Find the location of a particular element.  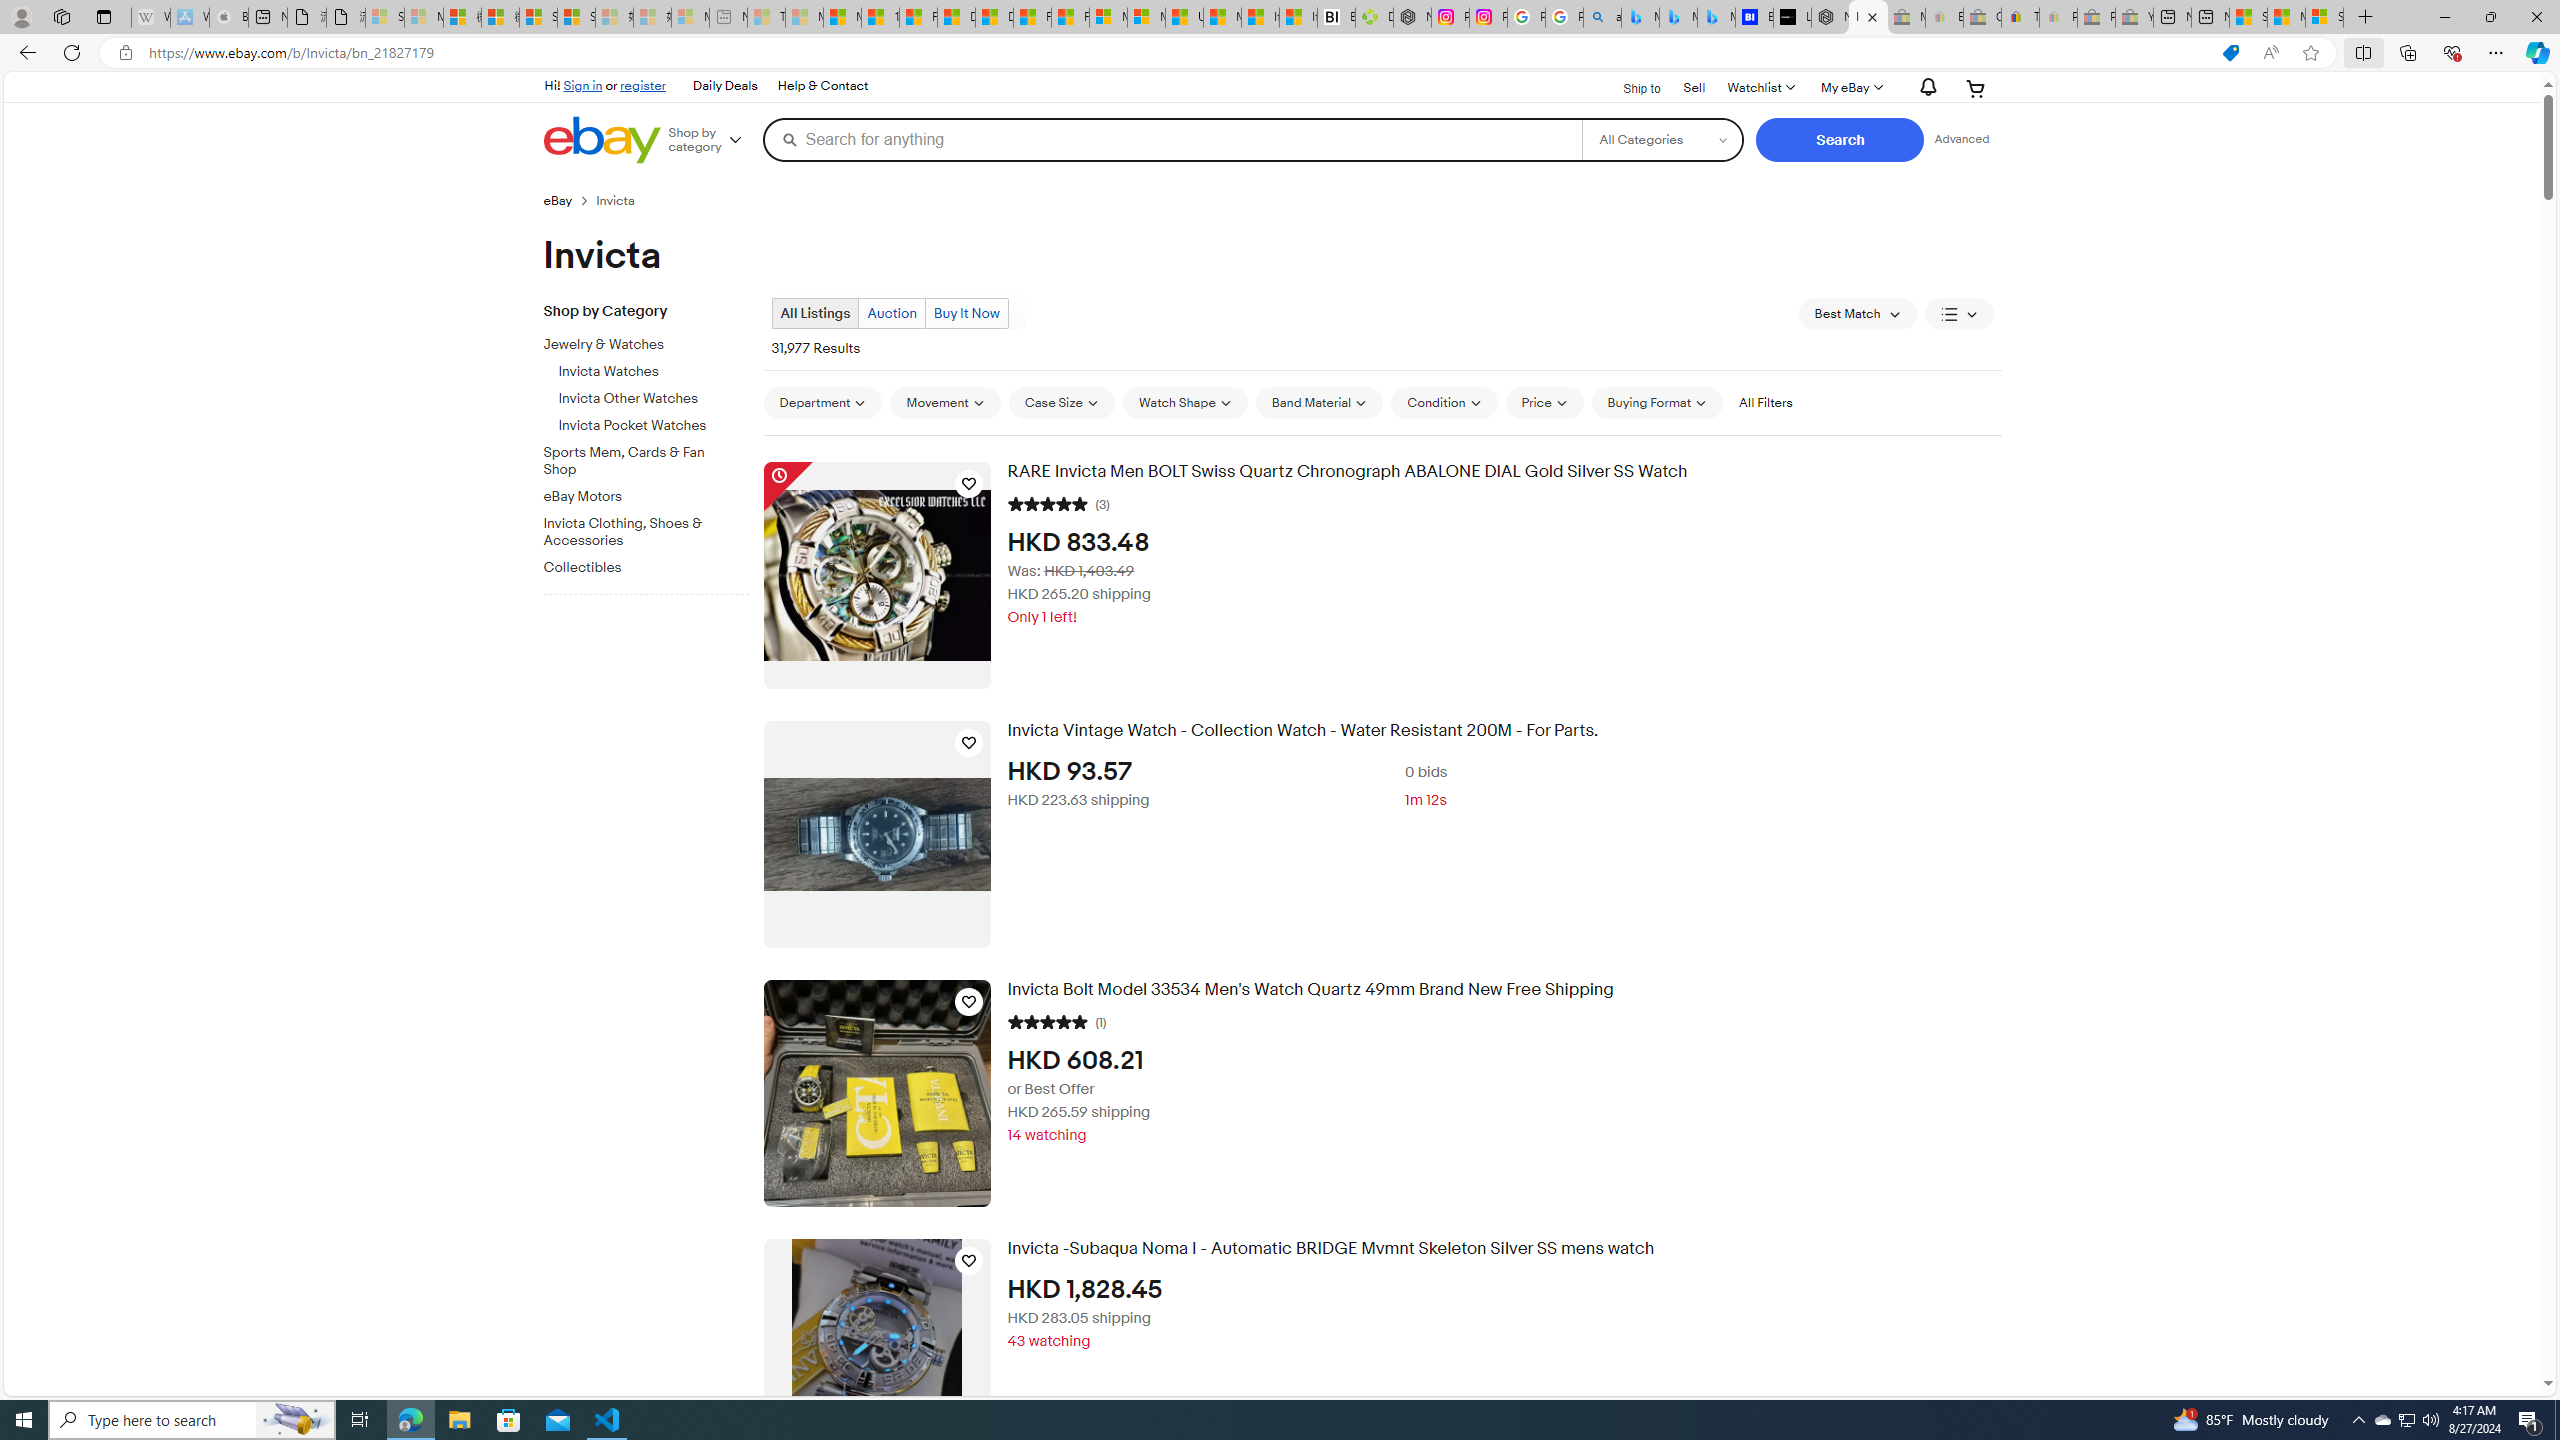

Foo BAR | Trusted Community Engagement and Contributions is located at coordinates (1070, 17).